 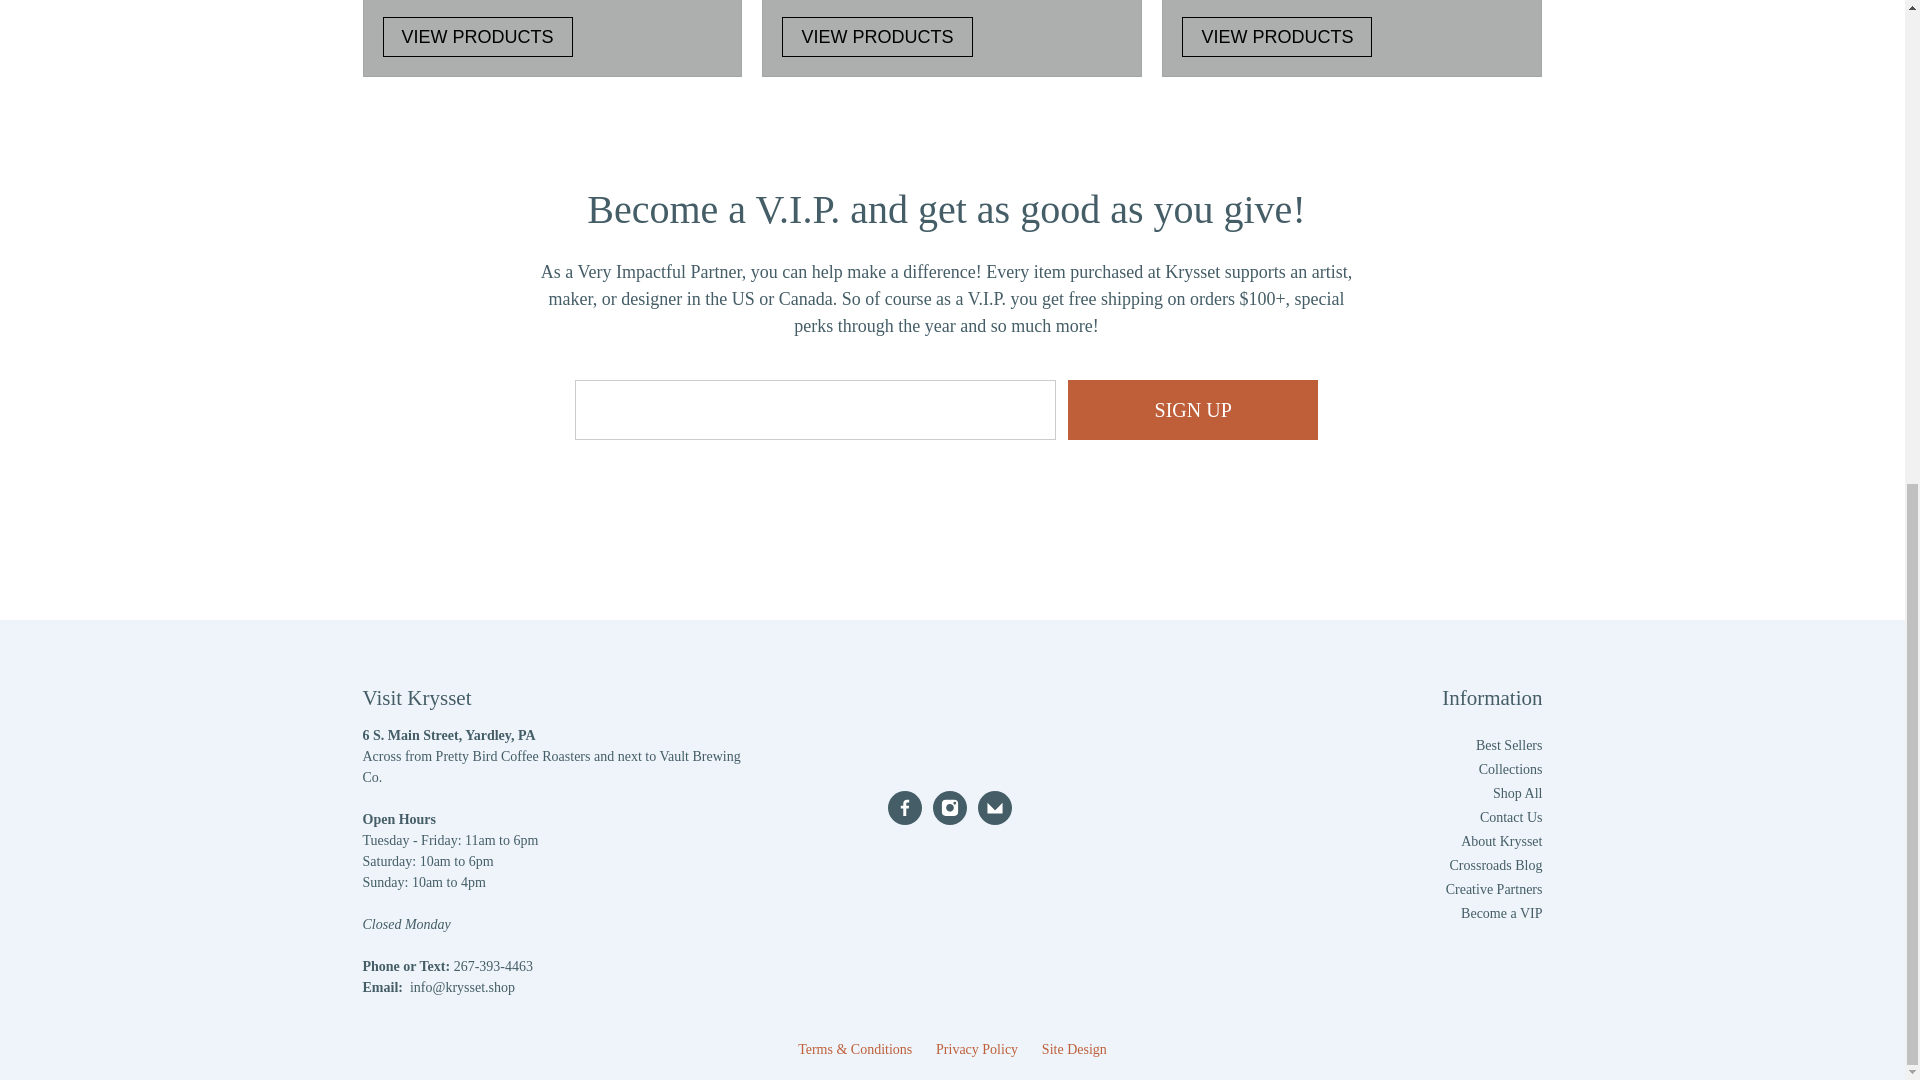 What do you see at coordinates (477, 38) in the screenshot?
I see `VIEW PRODUCTS` at bounding box center [477, 38].